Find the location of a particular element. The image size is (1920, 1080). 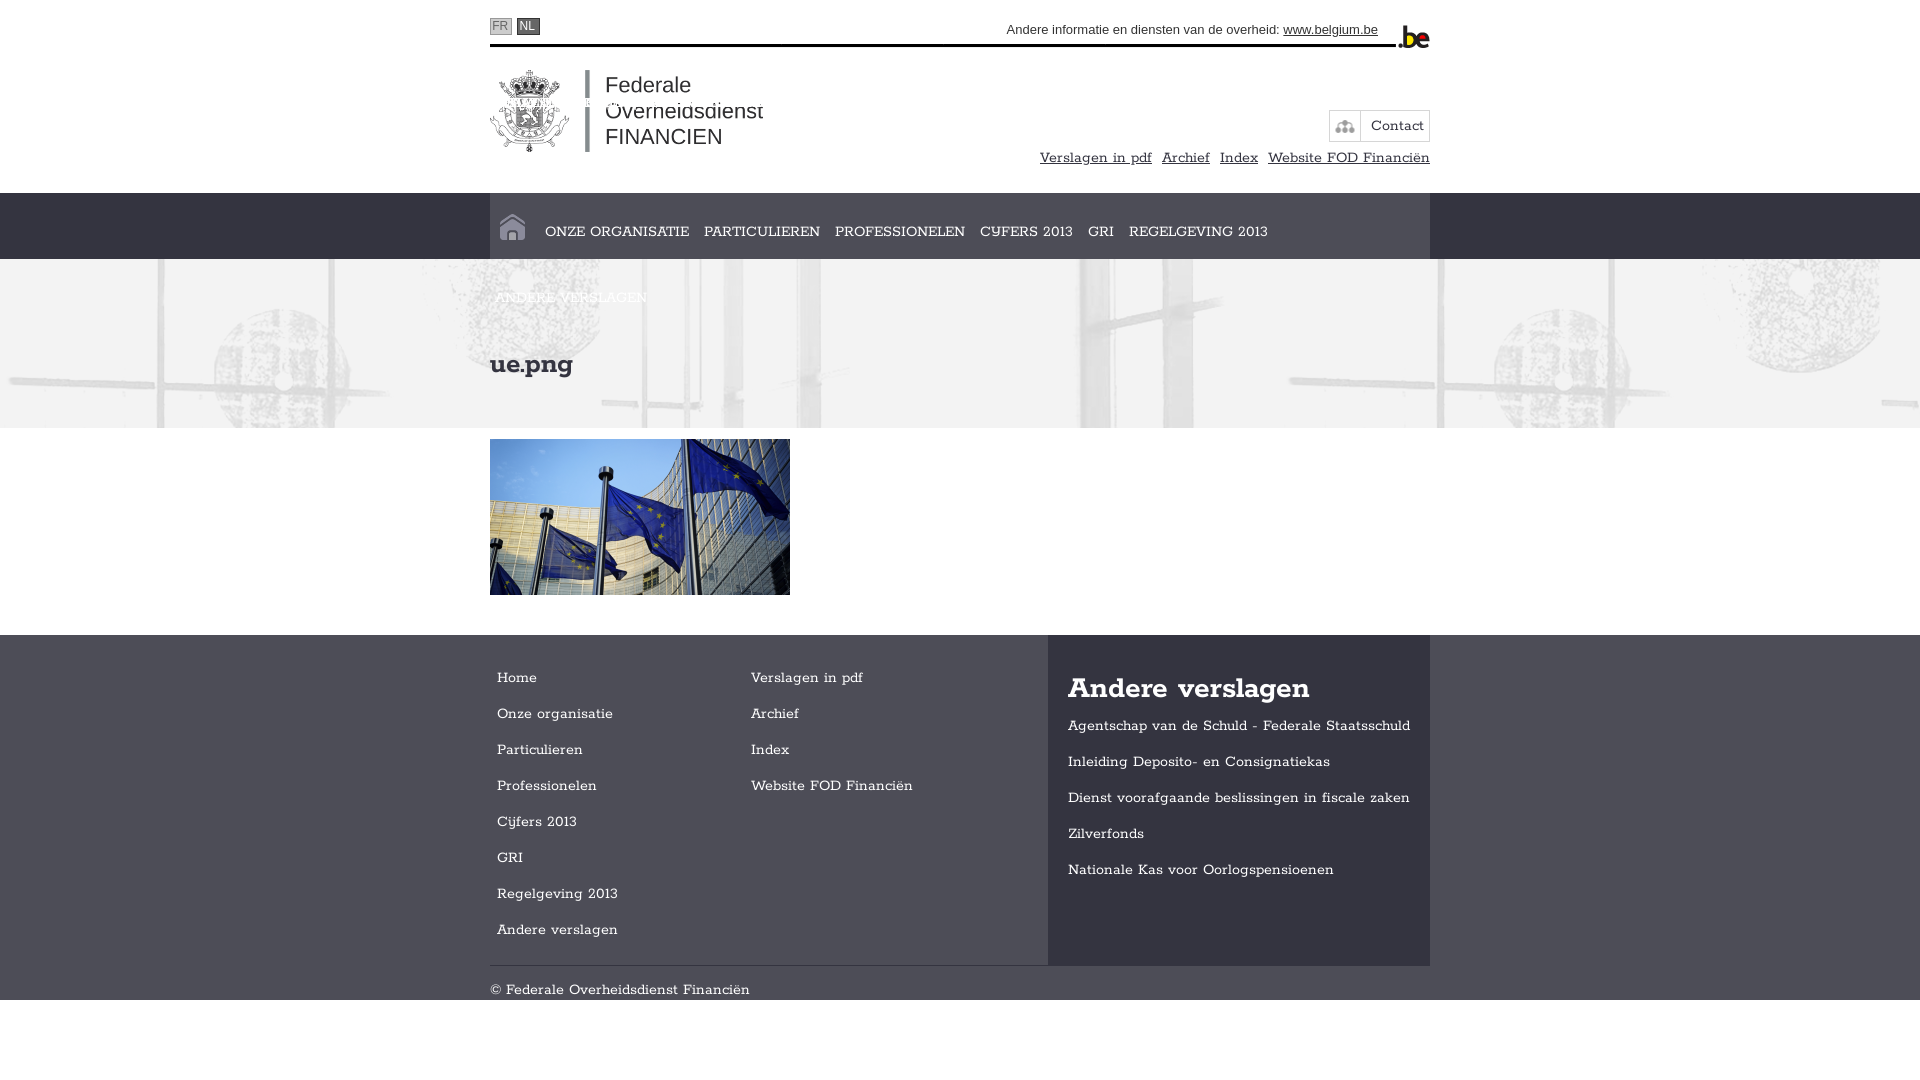

CONTROLE EN INVORDERING is located at coordinates (113, 104).